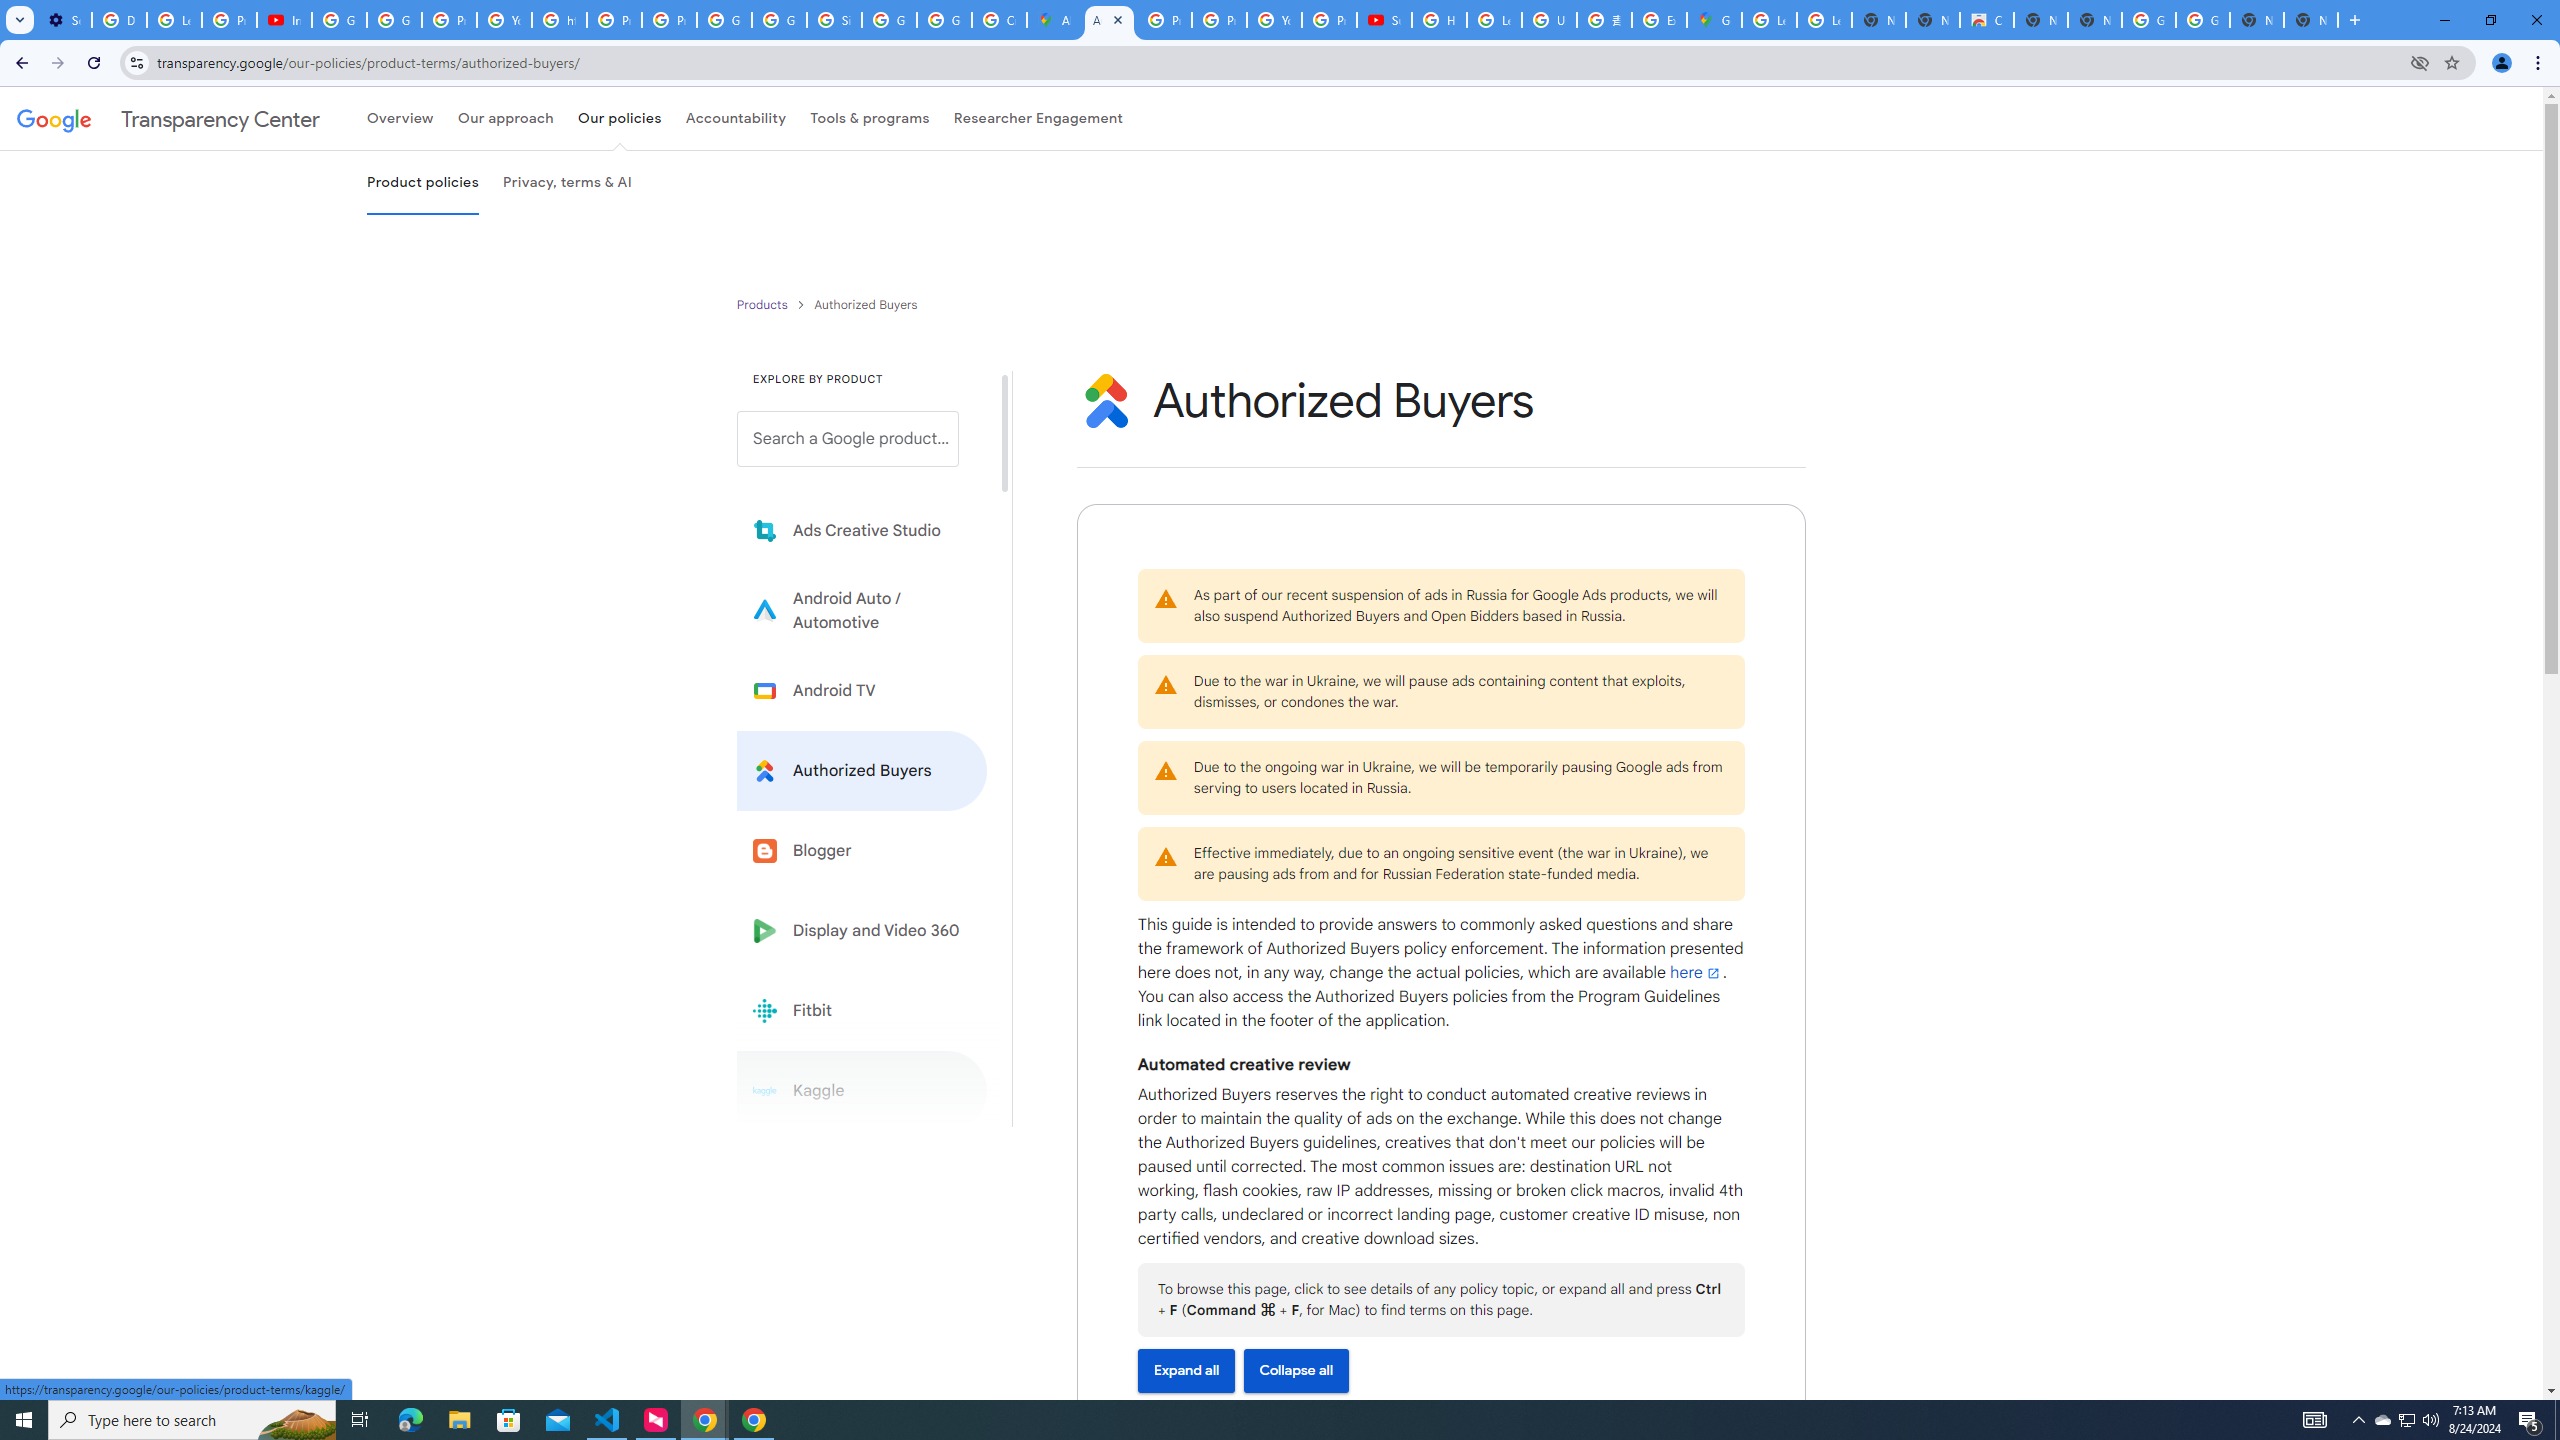 Image resolution: width=2560 pixels, height=1440 pixels. What do you see at coordinates (736, 118) in the screenshot?
I see `Accountability` at bounding box center [736, 118].